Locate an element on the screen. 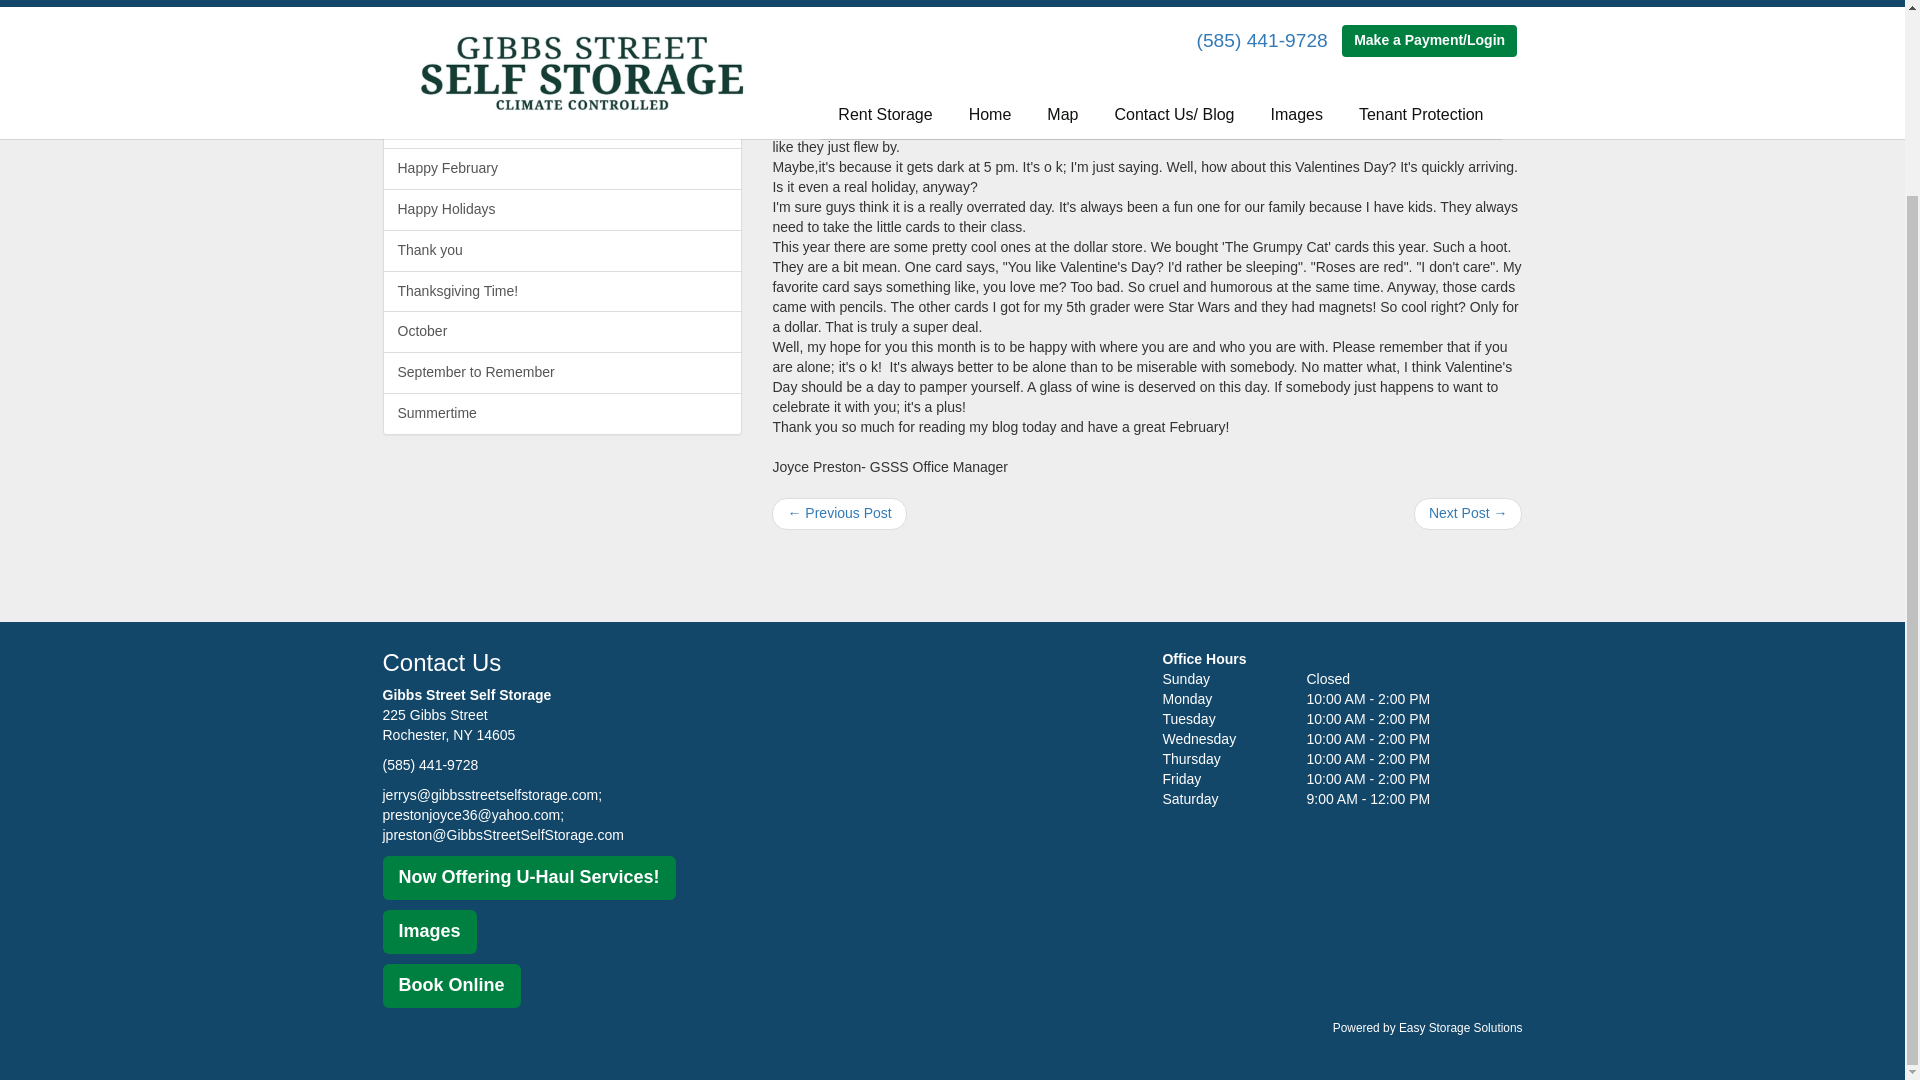  October is located at coordinates (562, 332).